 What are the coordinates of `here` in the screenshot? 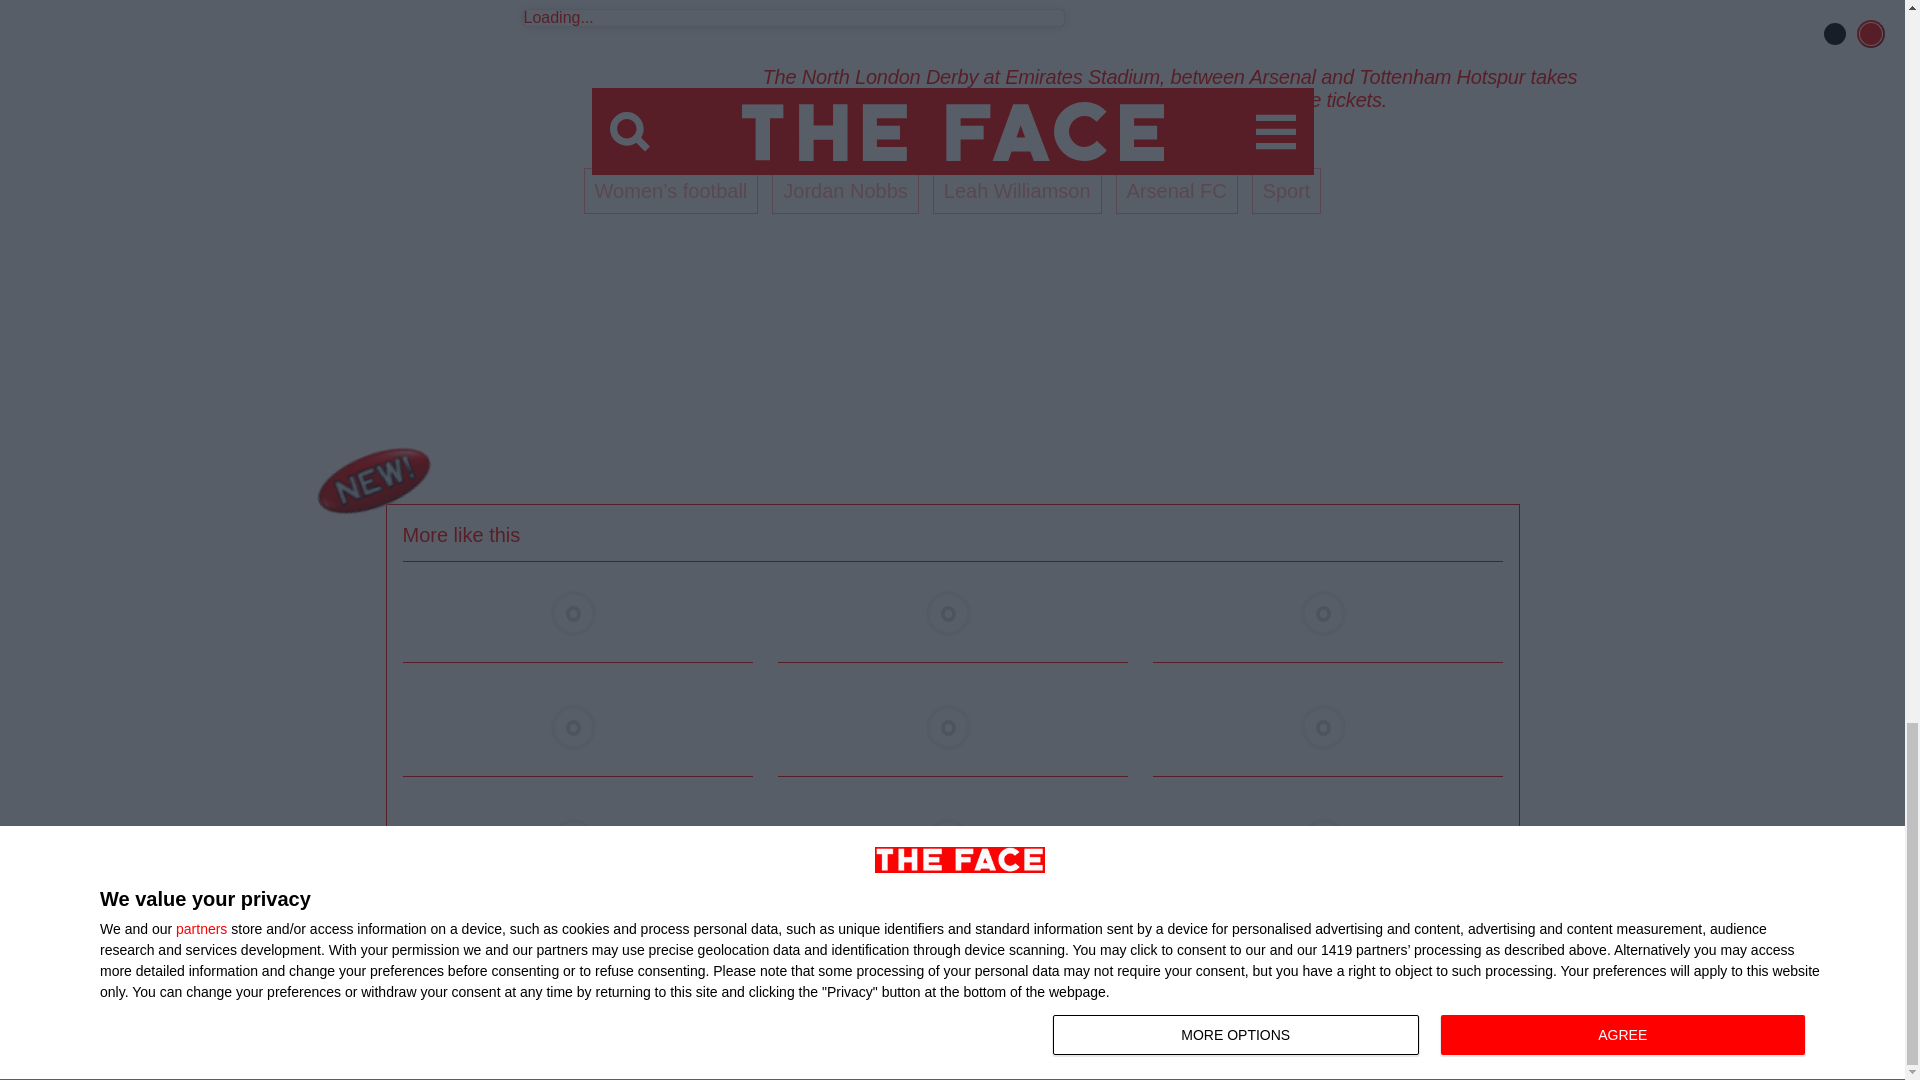 It's located at (1193, 100).